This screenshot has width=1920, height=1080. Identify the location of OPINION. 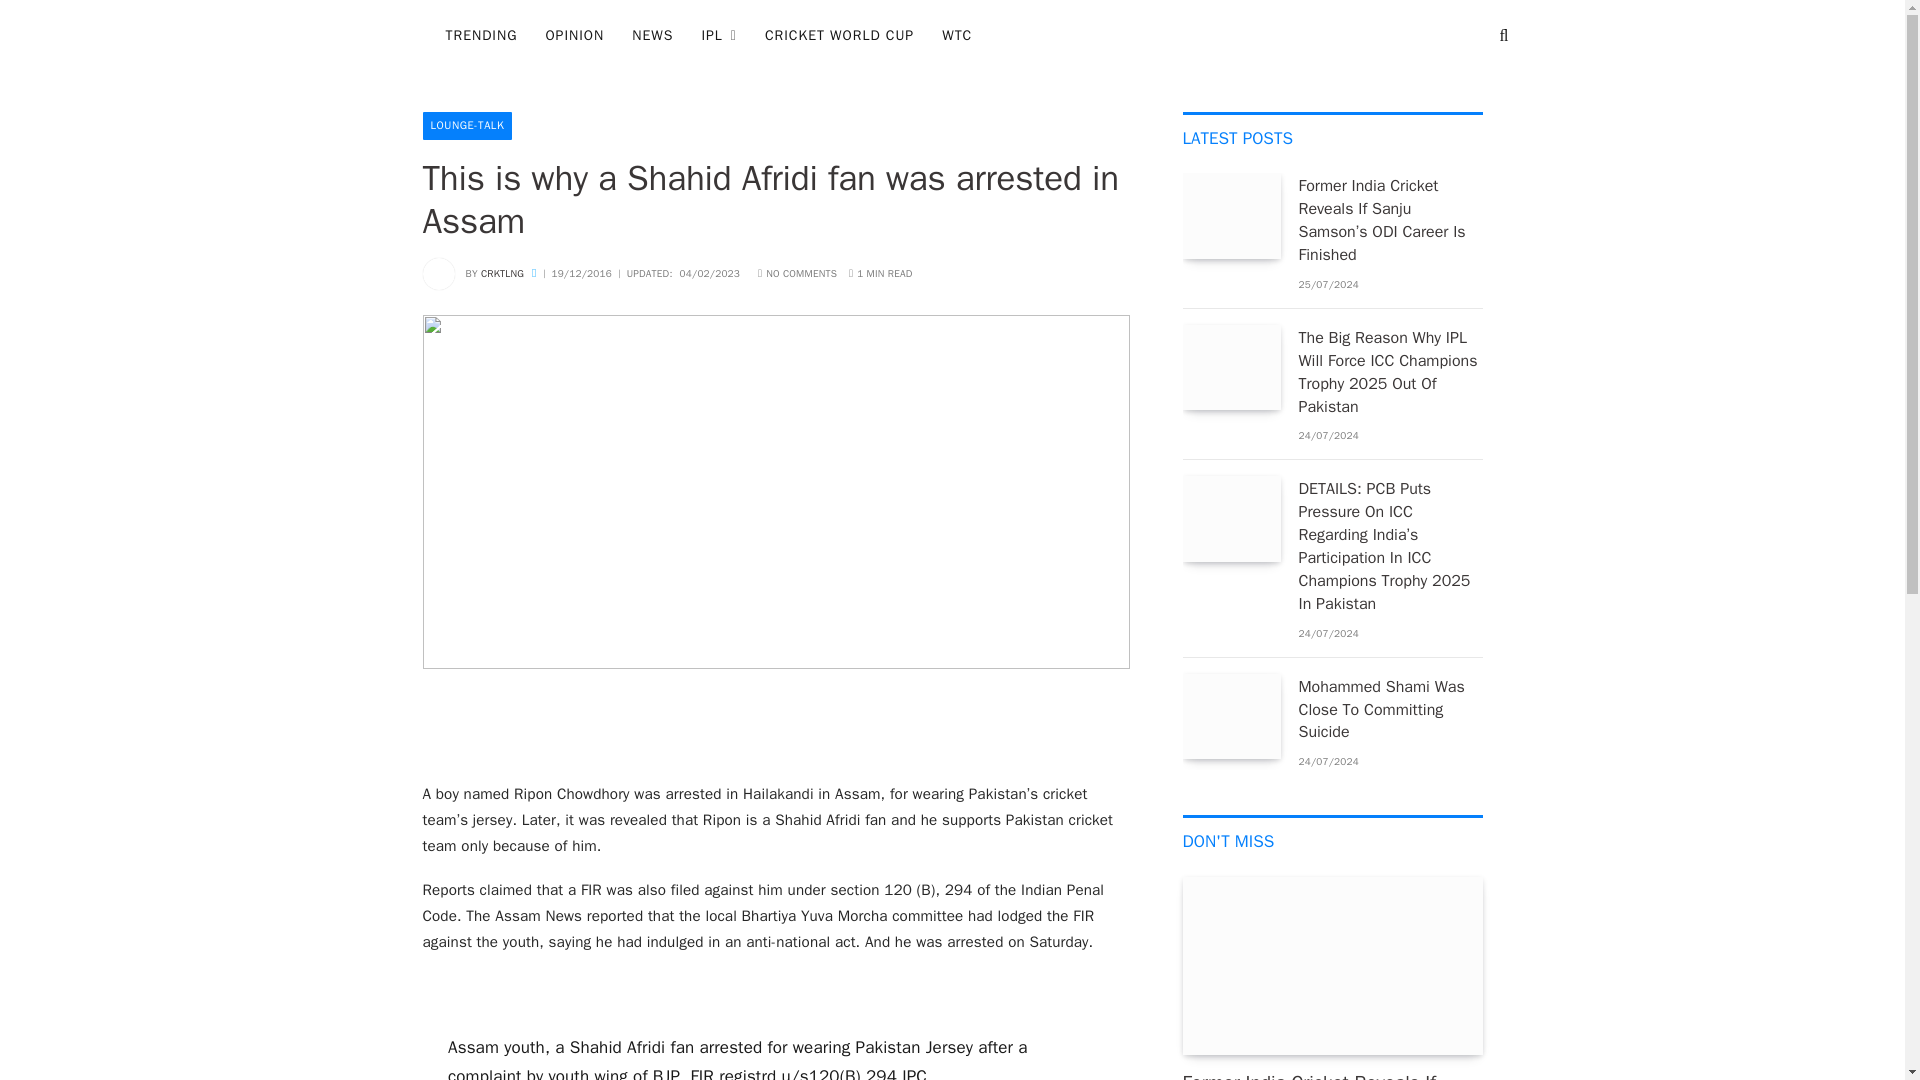
(574, 36).